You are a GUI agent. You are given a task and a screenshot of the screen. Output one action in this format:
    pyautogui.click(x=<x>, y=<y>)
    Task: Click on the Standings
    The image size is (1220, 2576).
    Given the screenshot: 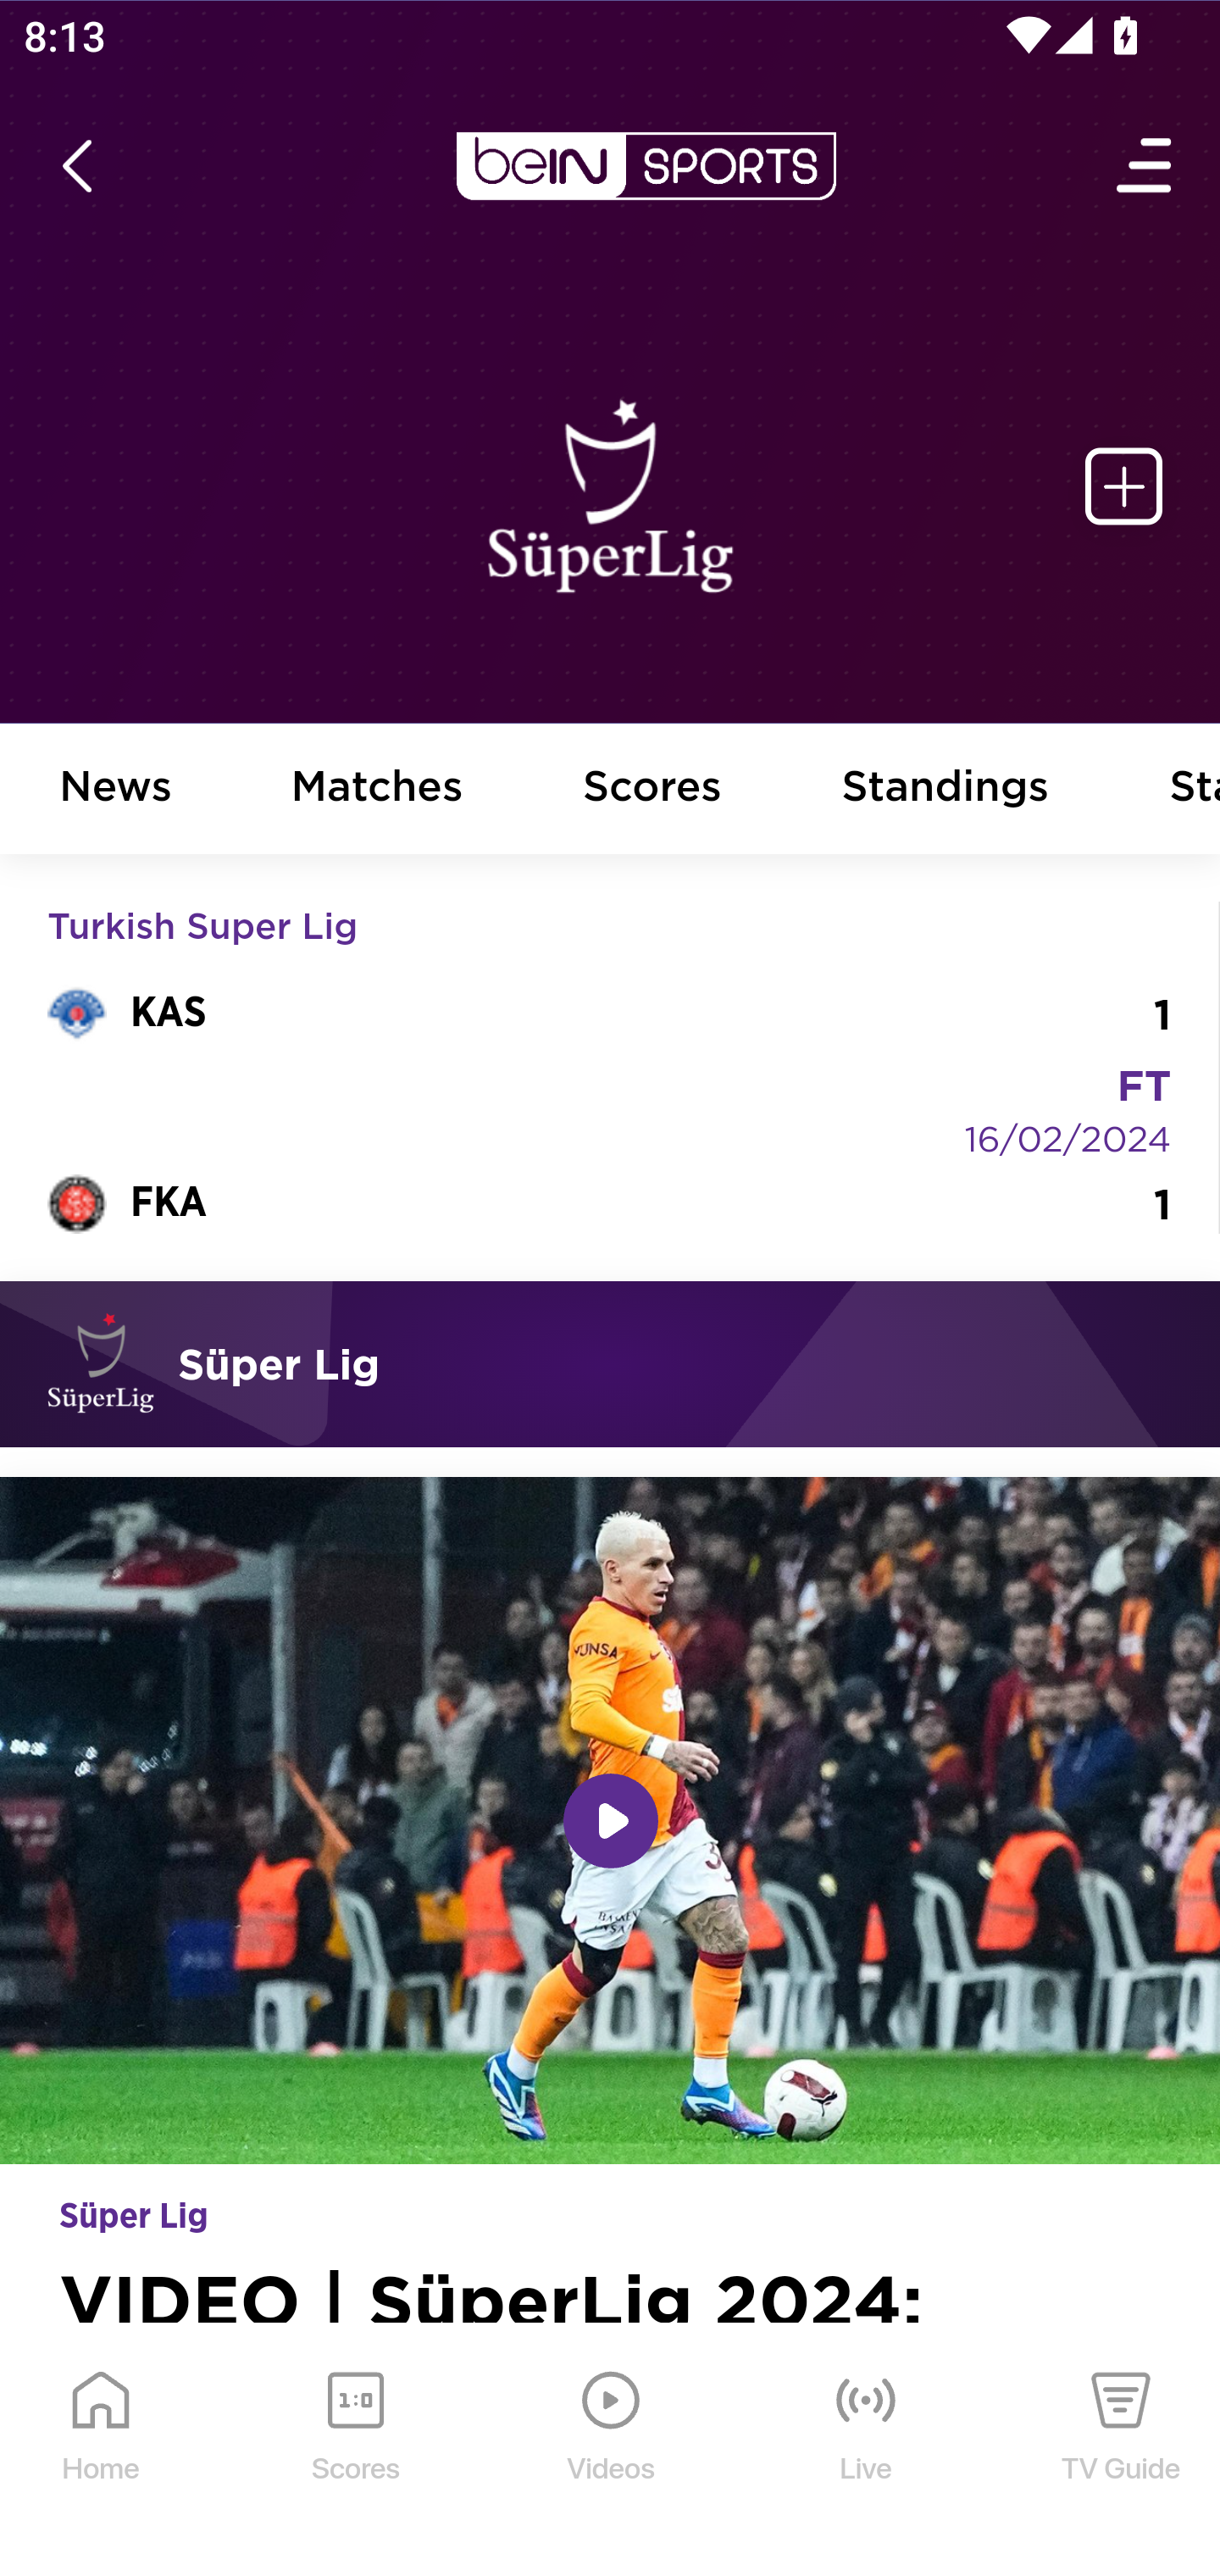 What is the action you would take?
    pyautogui.click(x=945, y=790)
    